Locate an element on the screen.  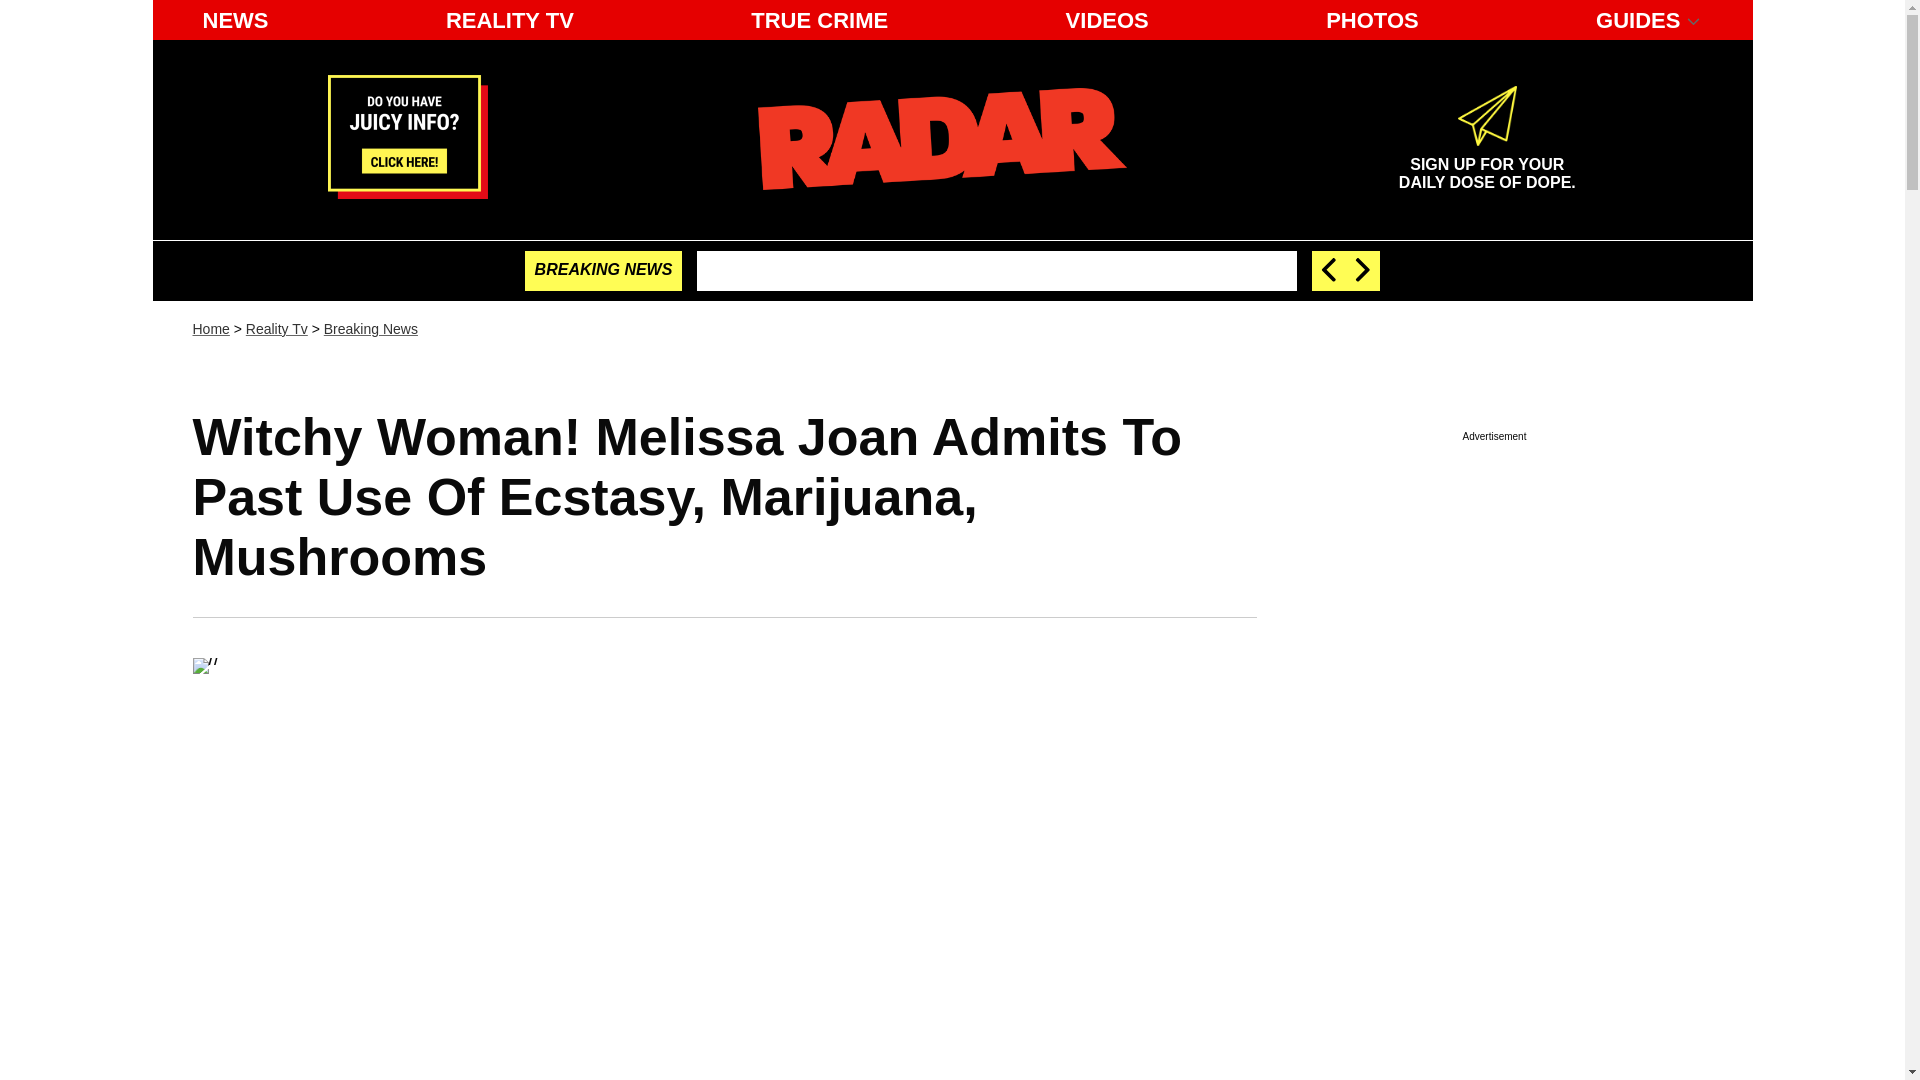
NEWS is located at coordinates (235, 20).